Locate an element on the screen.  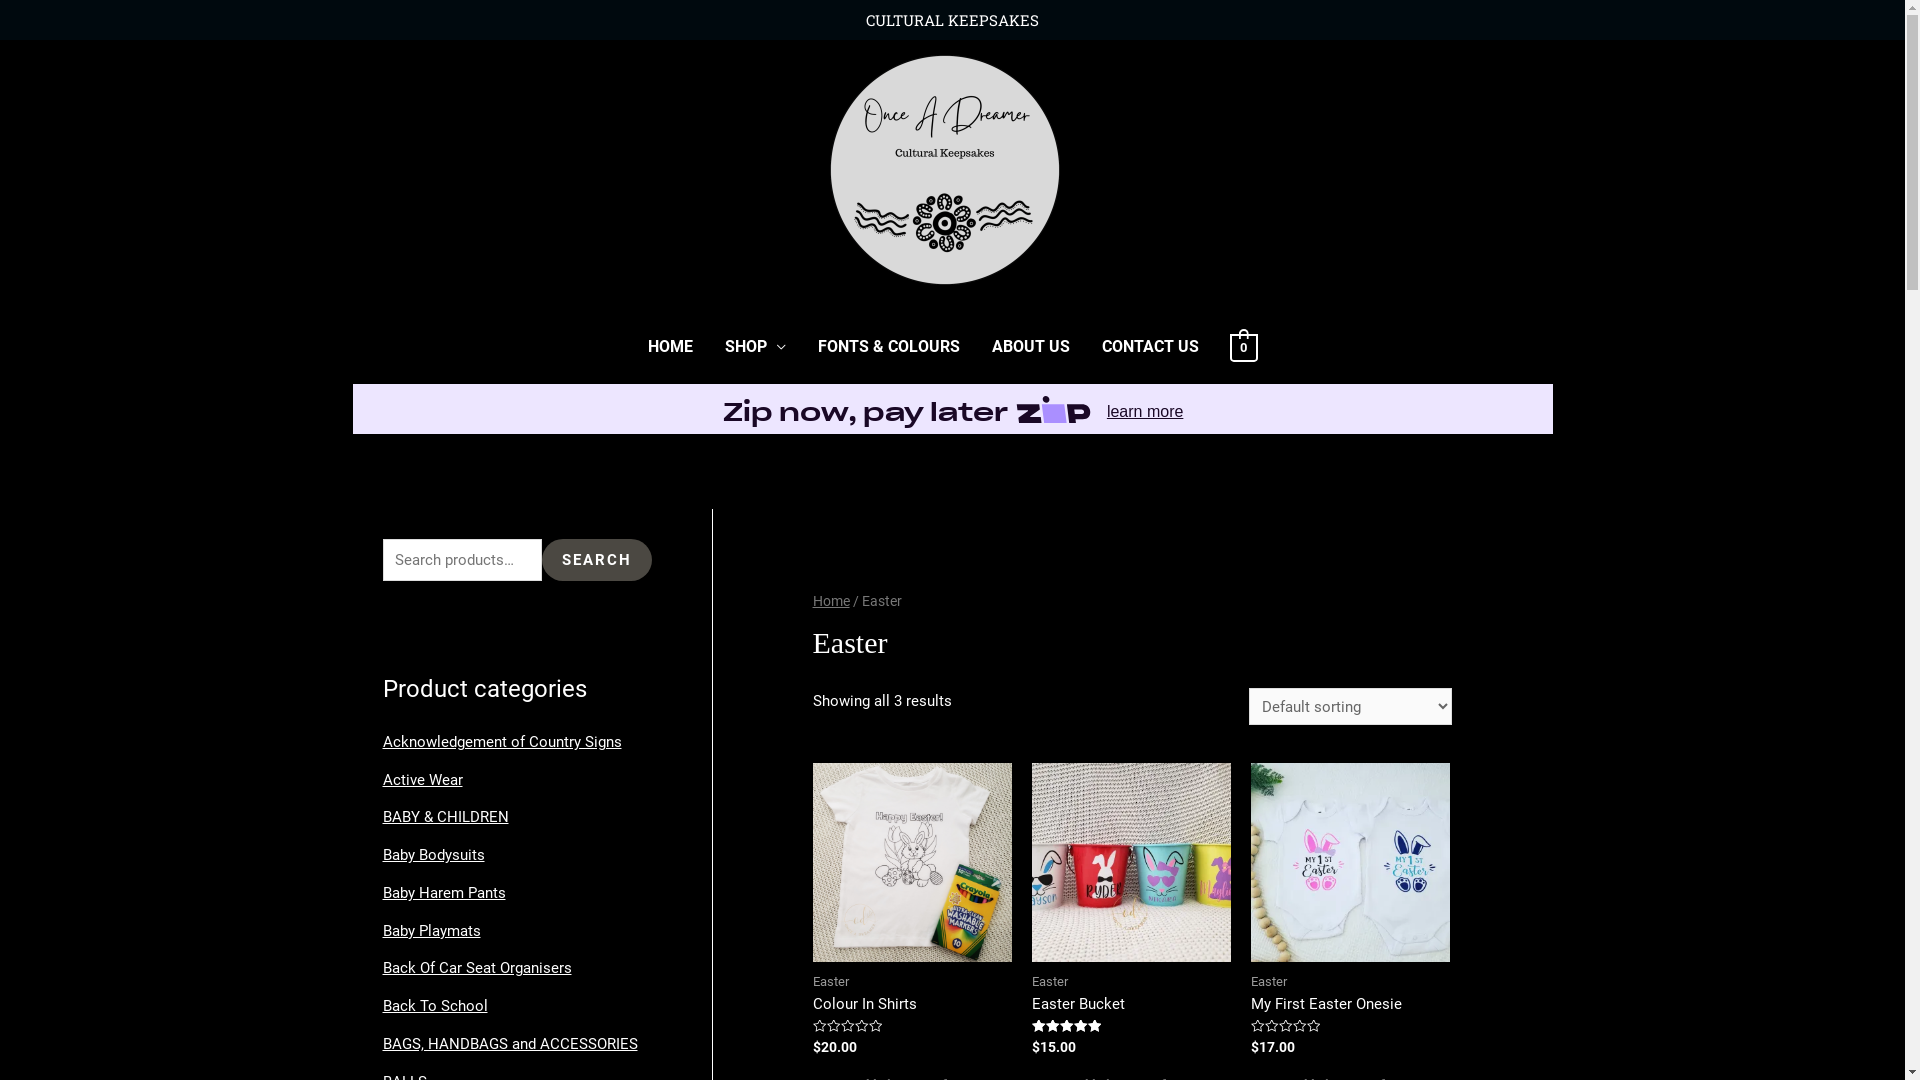
Colour In Shirts is located at coordinates (912, 1004).